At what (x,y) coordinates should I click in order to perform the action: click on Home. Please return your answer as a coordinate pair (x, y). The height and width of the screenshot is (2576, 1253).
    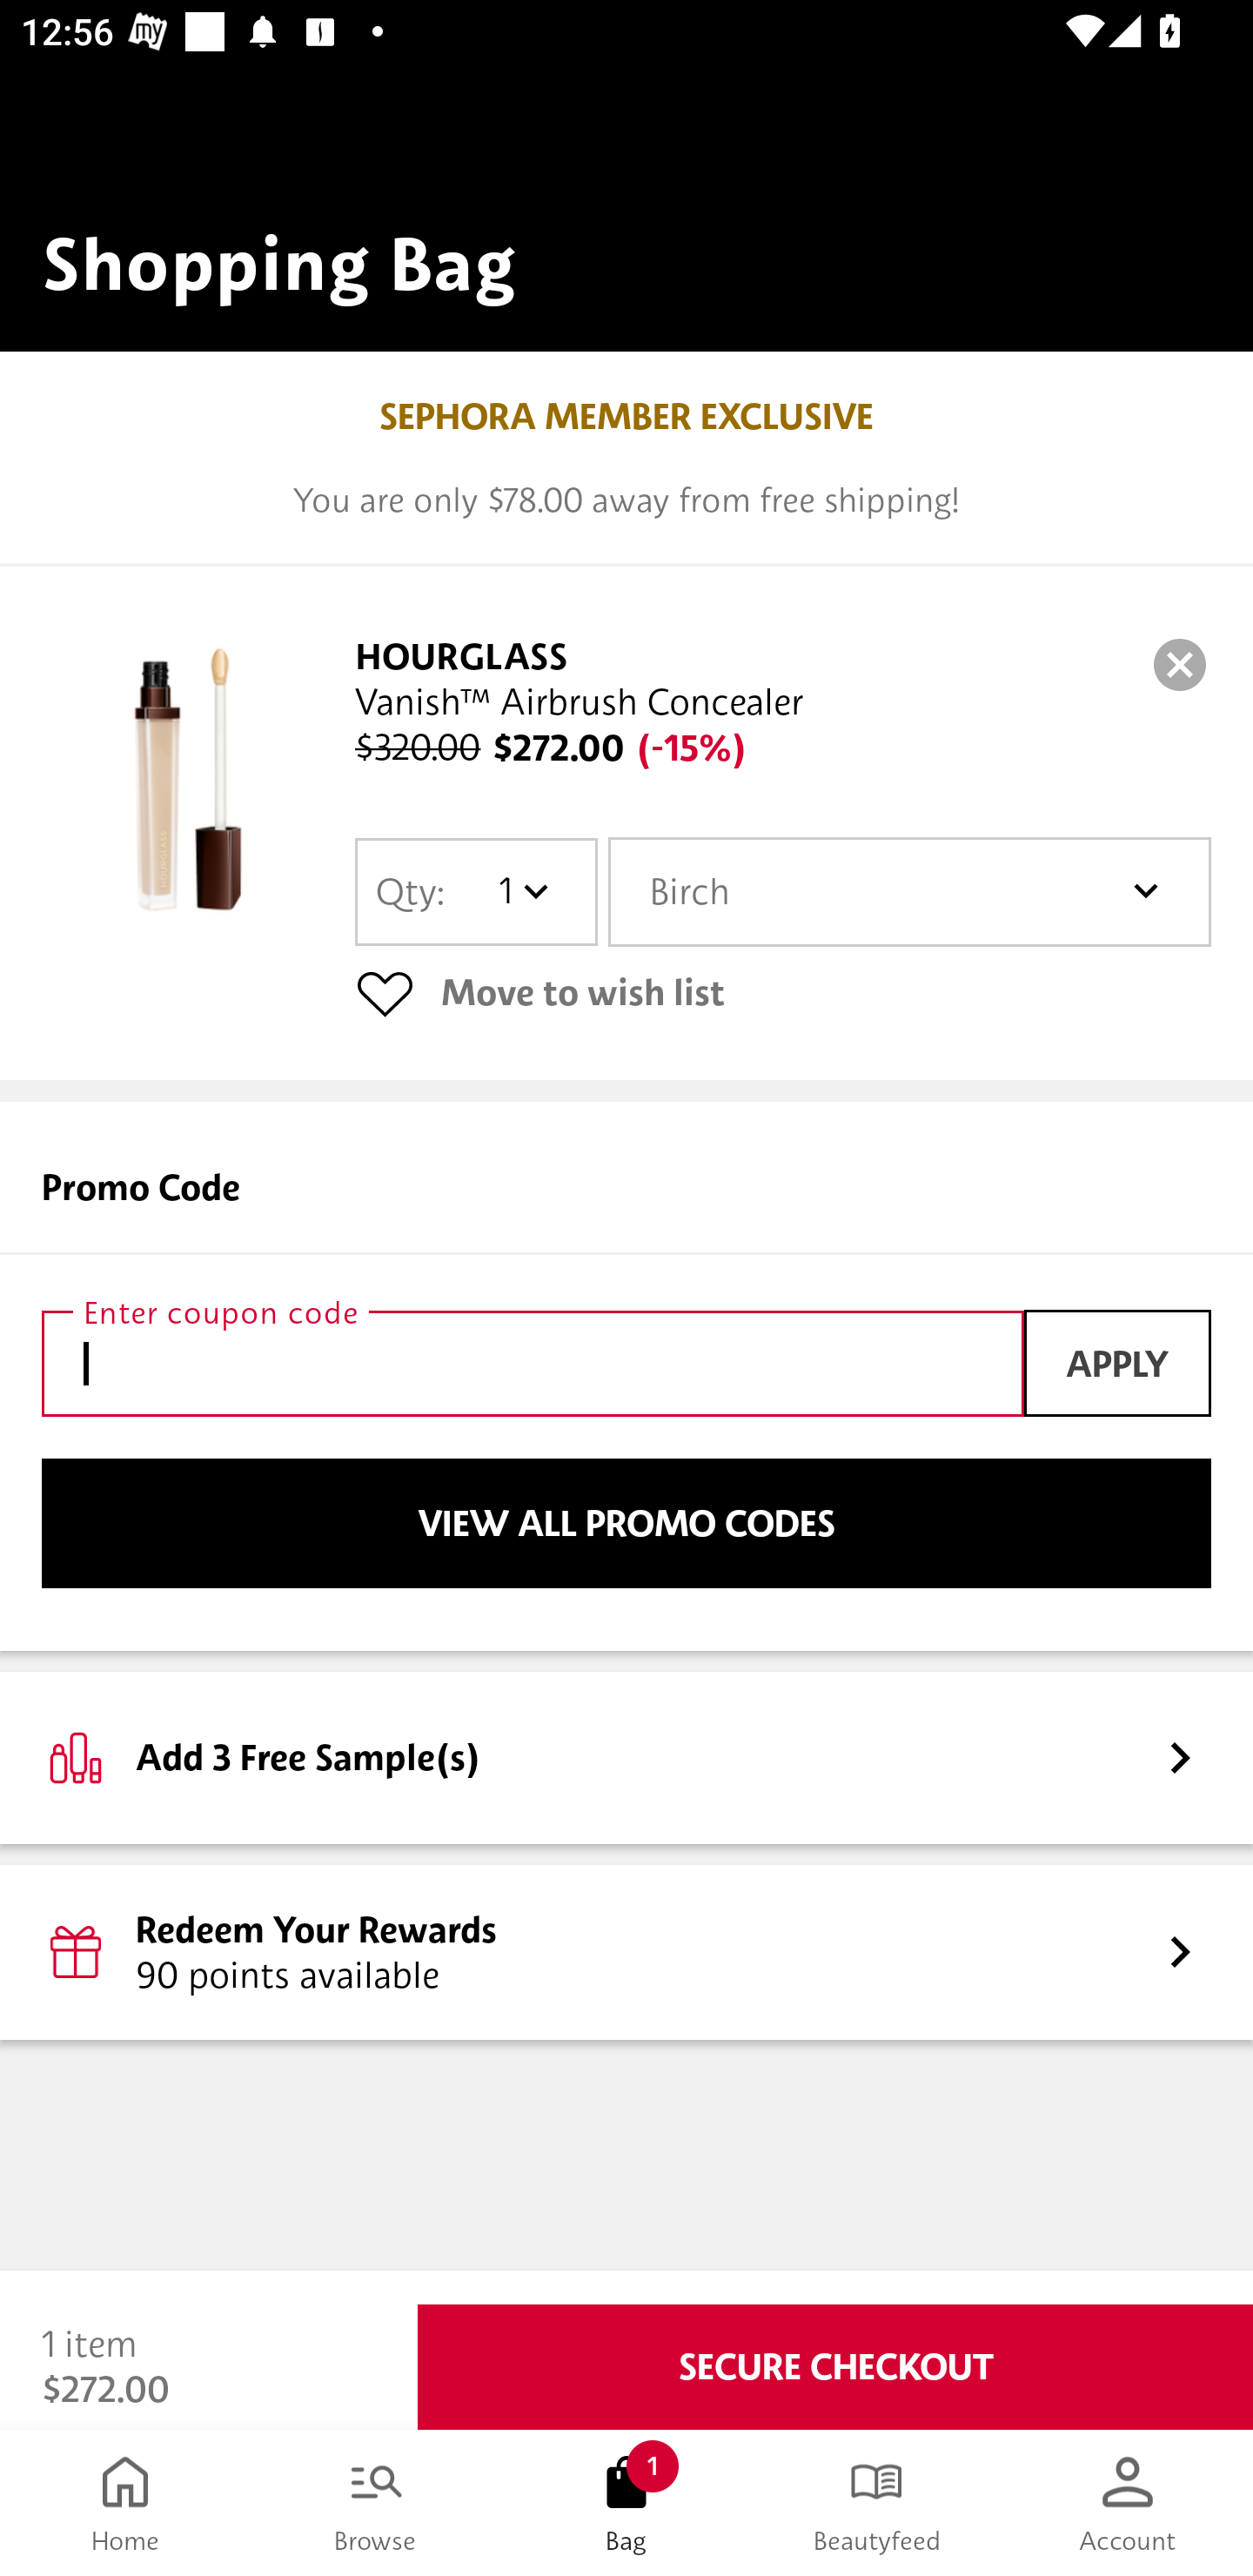
    Looking at the image, I should click on (125, 2503).